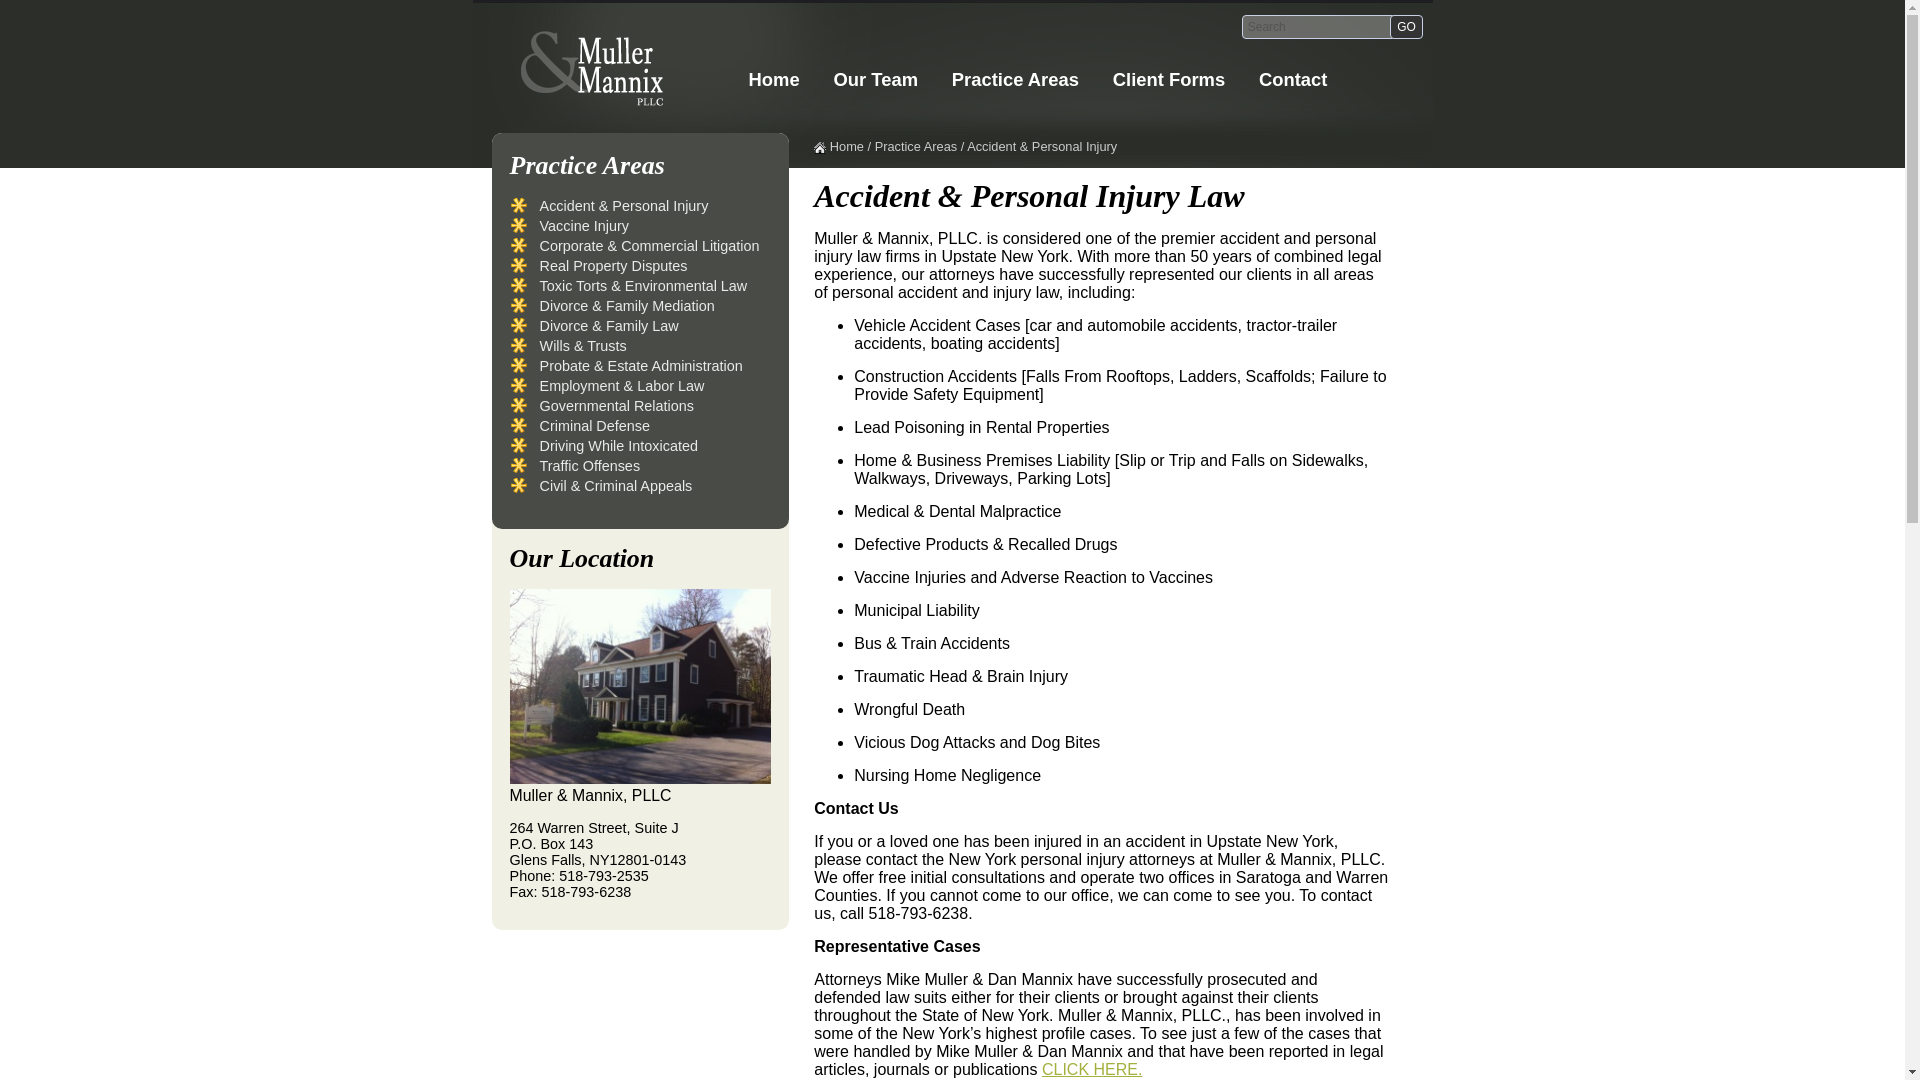 Image resolution: width=1920 pixels, height=1080 pixels. Describe the element at coordinates (1318, 26) in the screenshot. I see `Search` at that location.